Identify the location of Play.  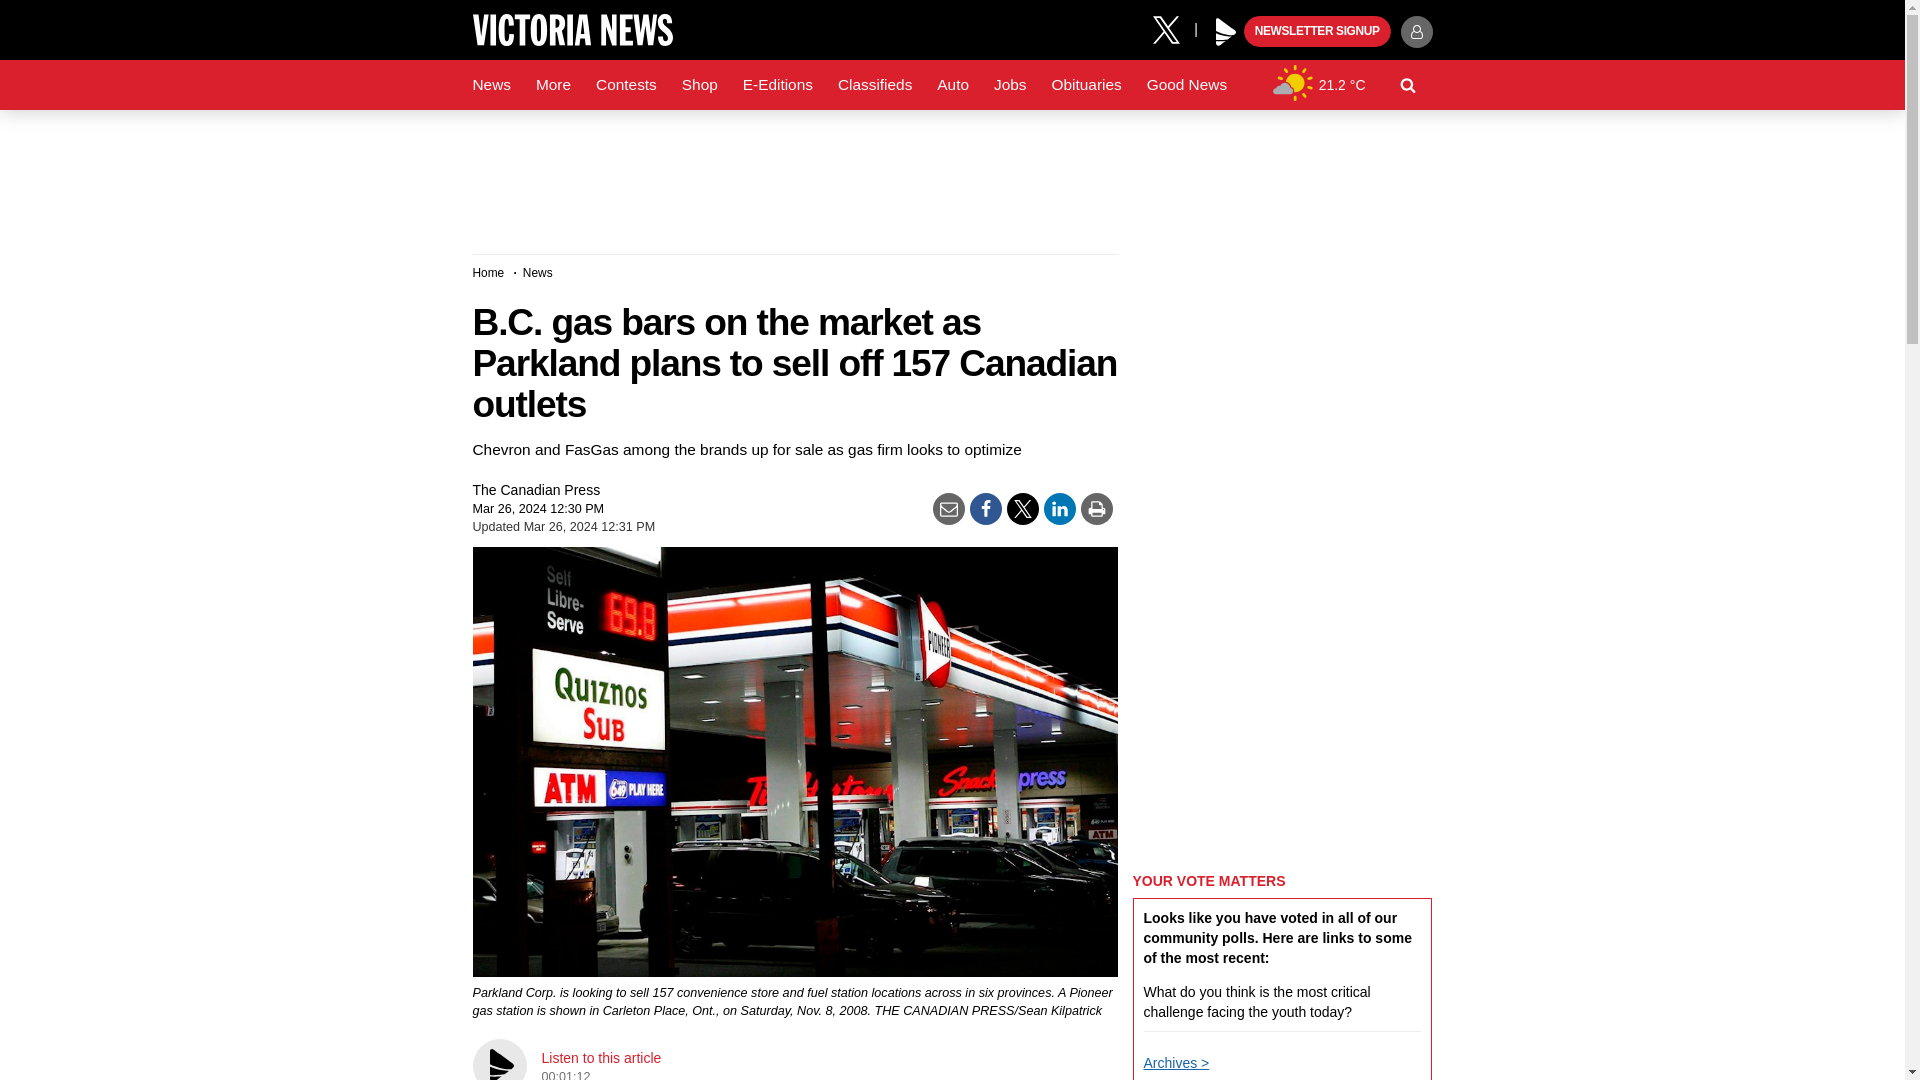
(1226, 32).